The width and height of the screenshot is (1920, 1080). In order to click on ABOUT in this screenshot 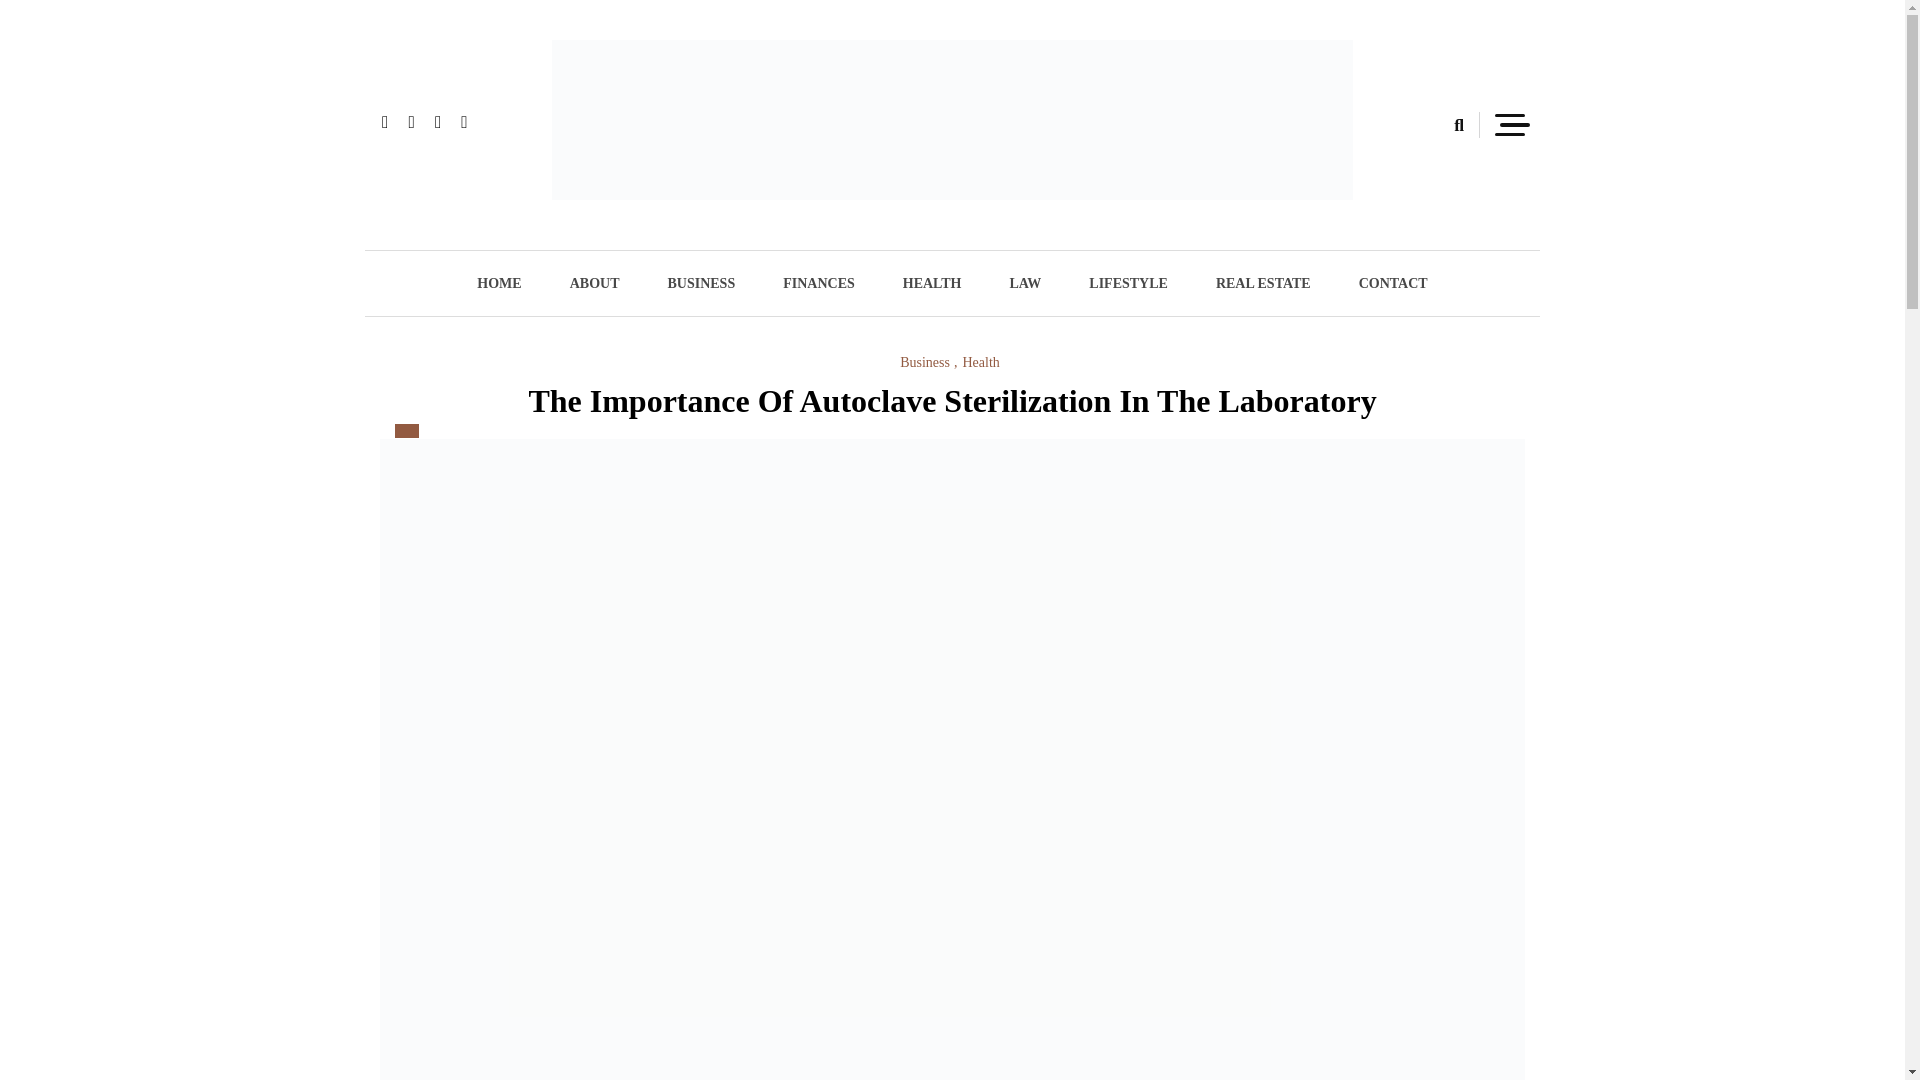, I will do `click(594, 283)`.